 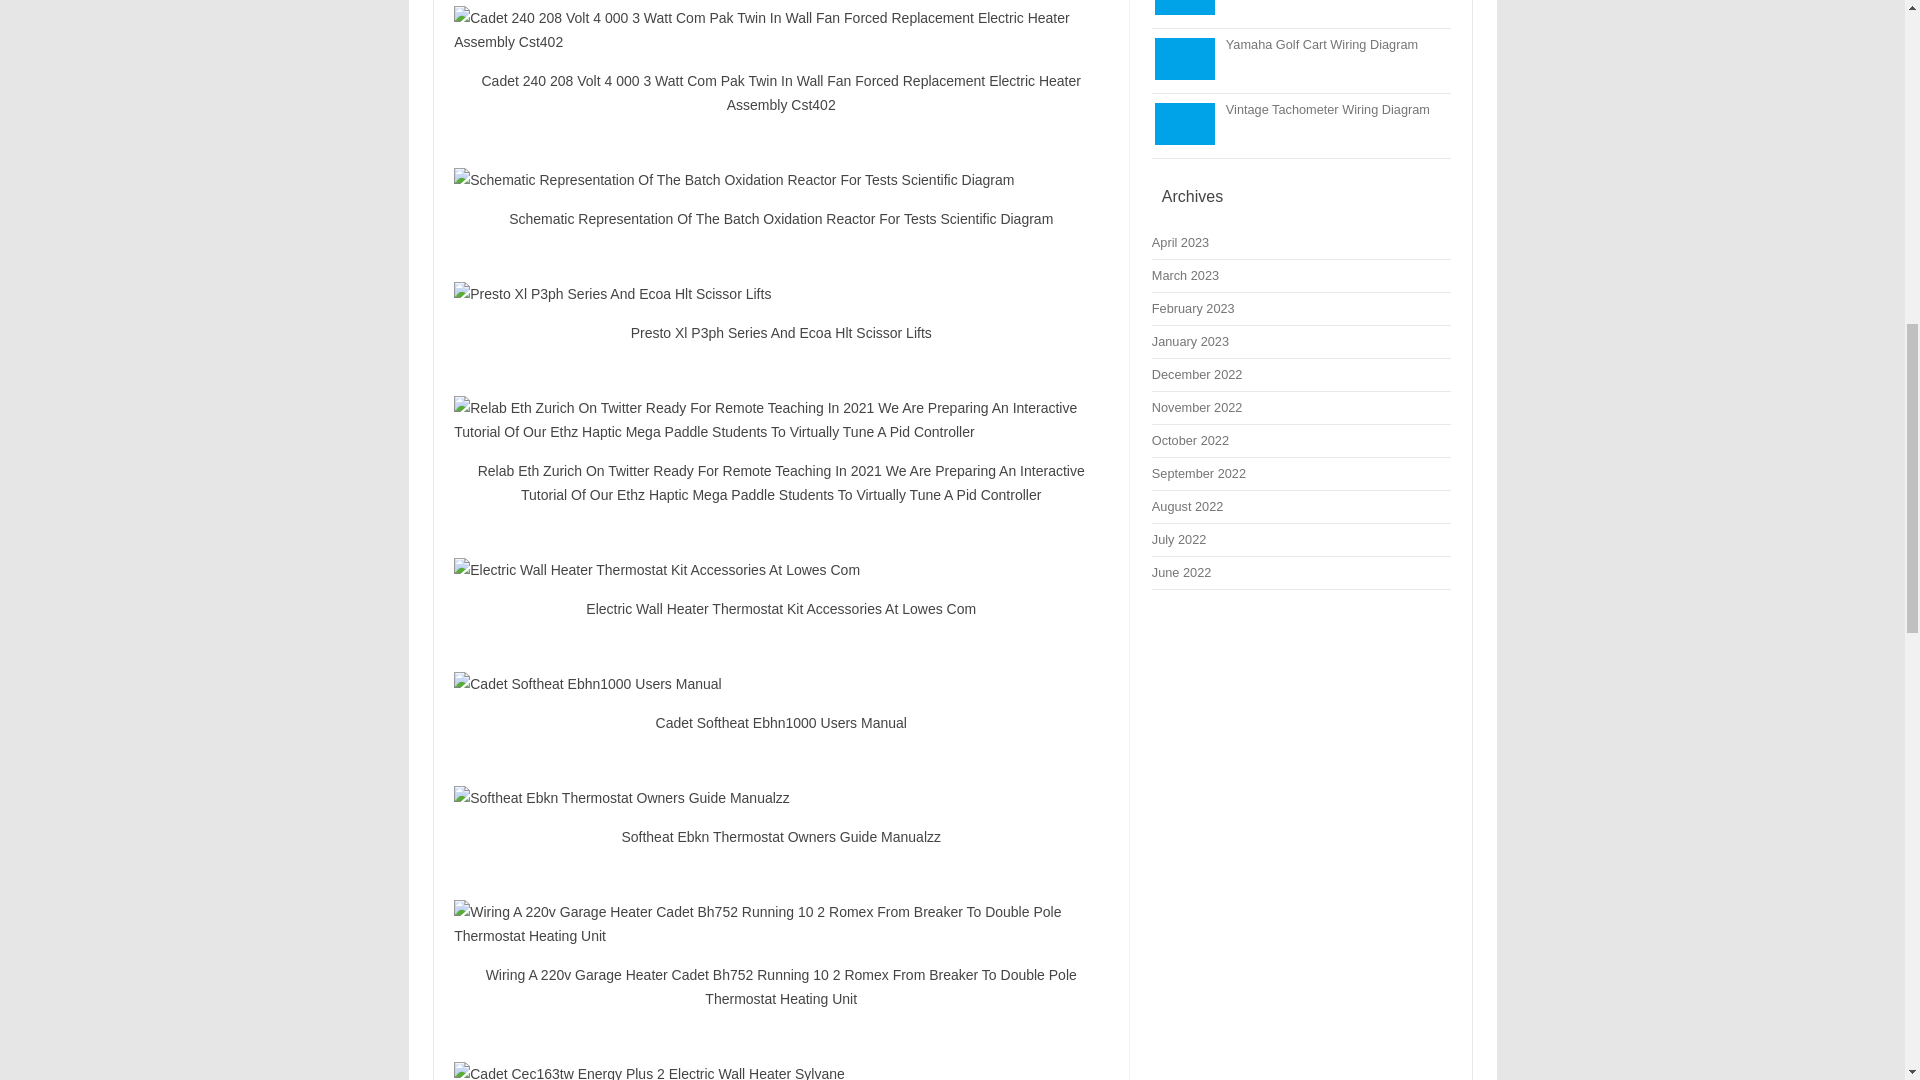 I want to click on November 2022, so click(x=1197, y=406).